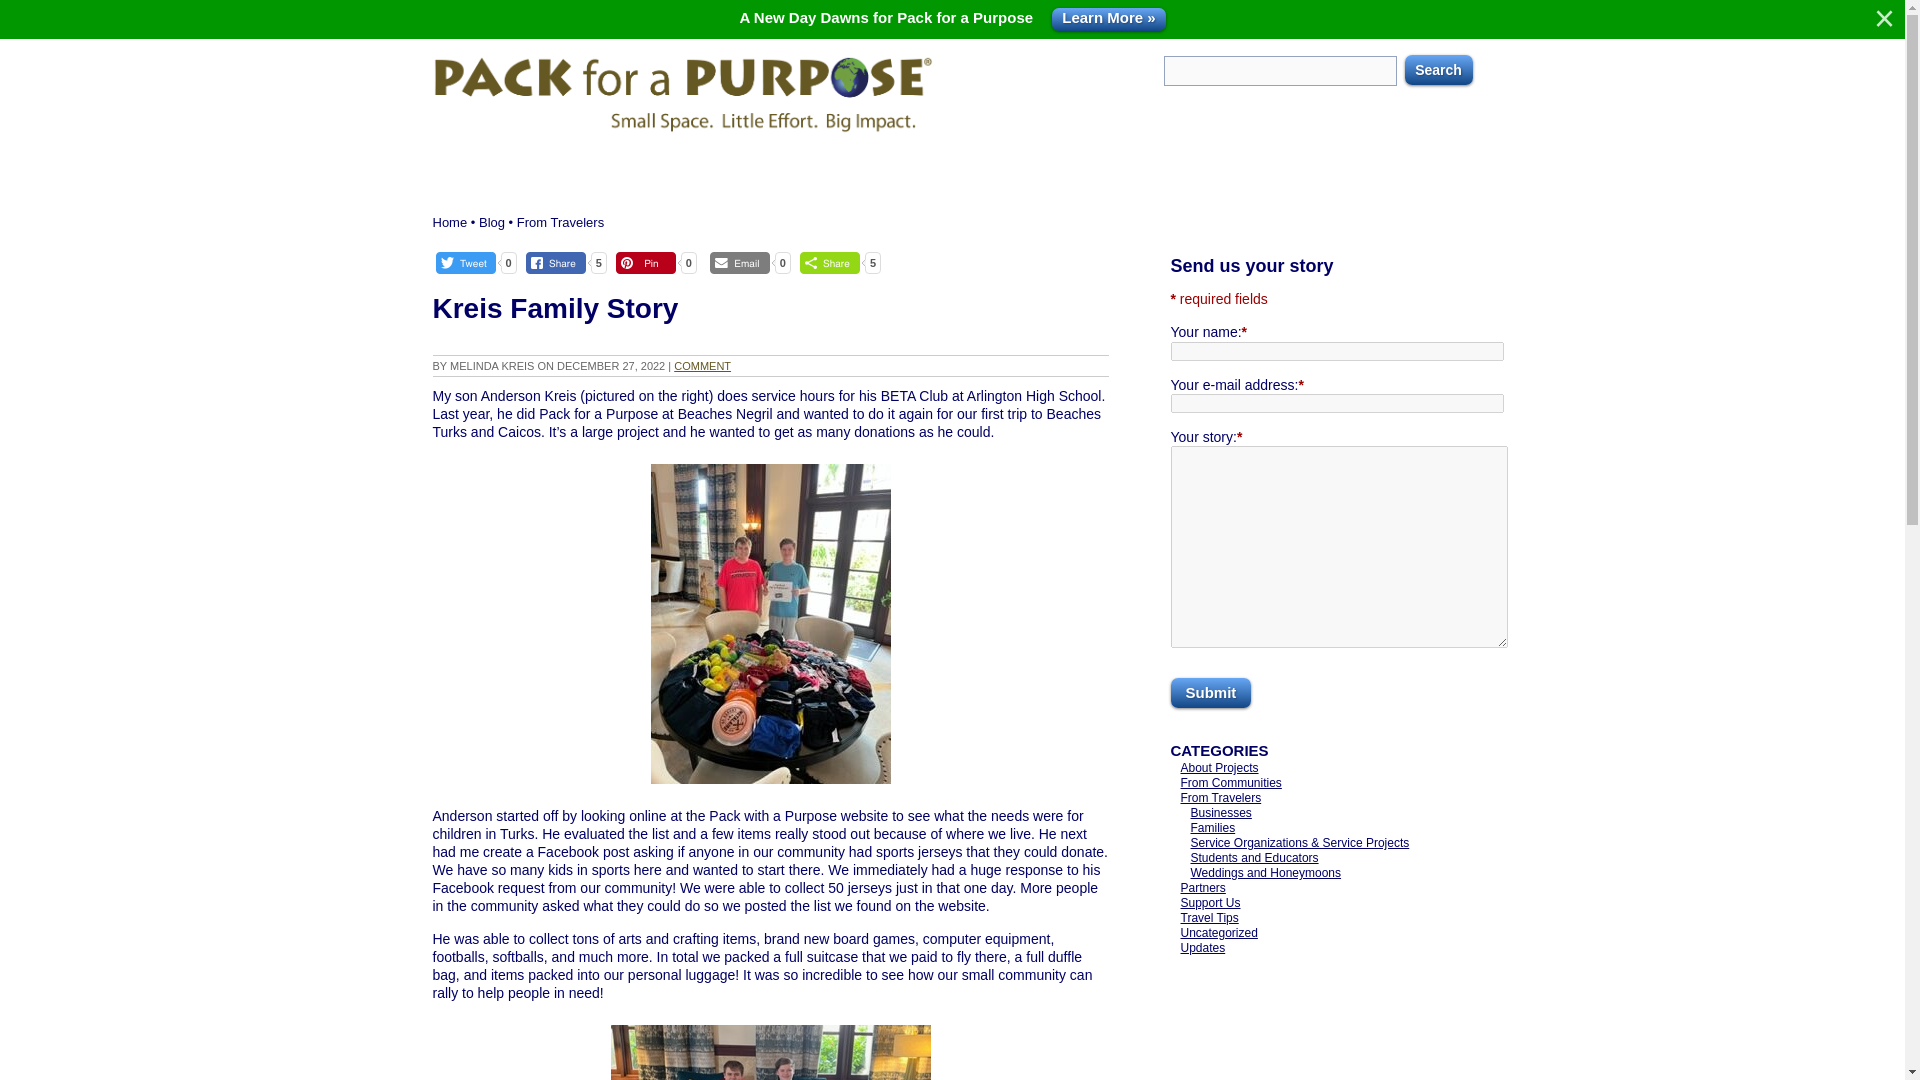  Describe the element at coordinates (1422, 111) in the screenshot. I see `LinkedIn` at that location.